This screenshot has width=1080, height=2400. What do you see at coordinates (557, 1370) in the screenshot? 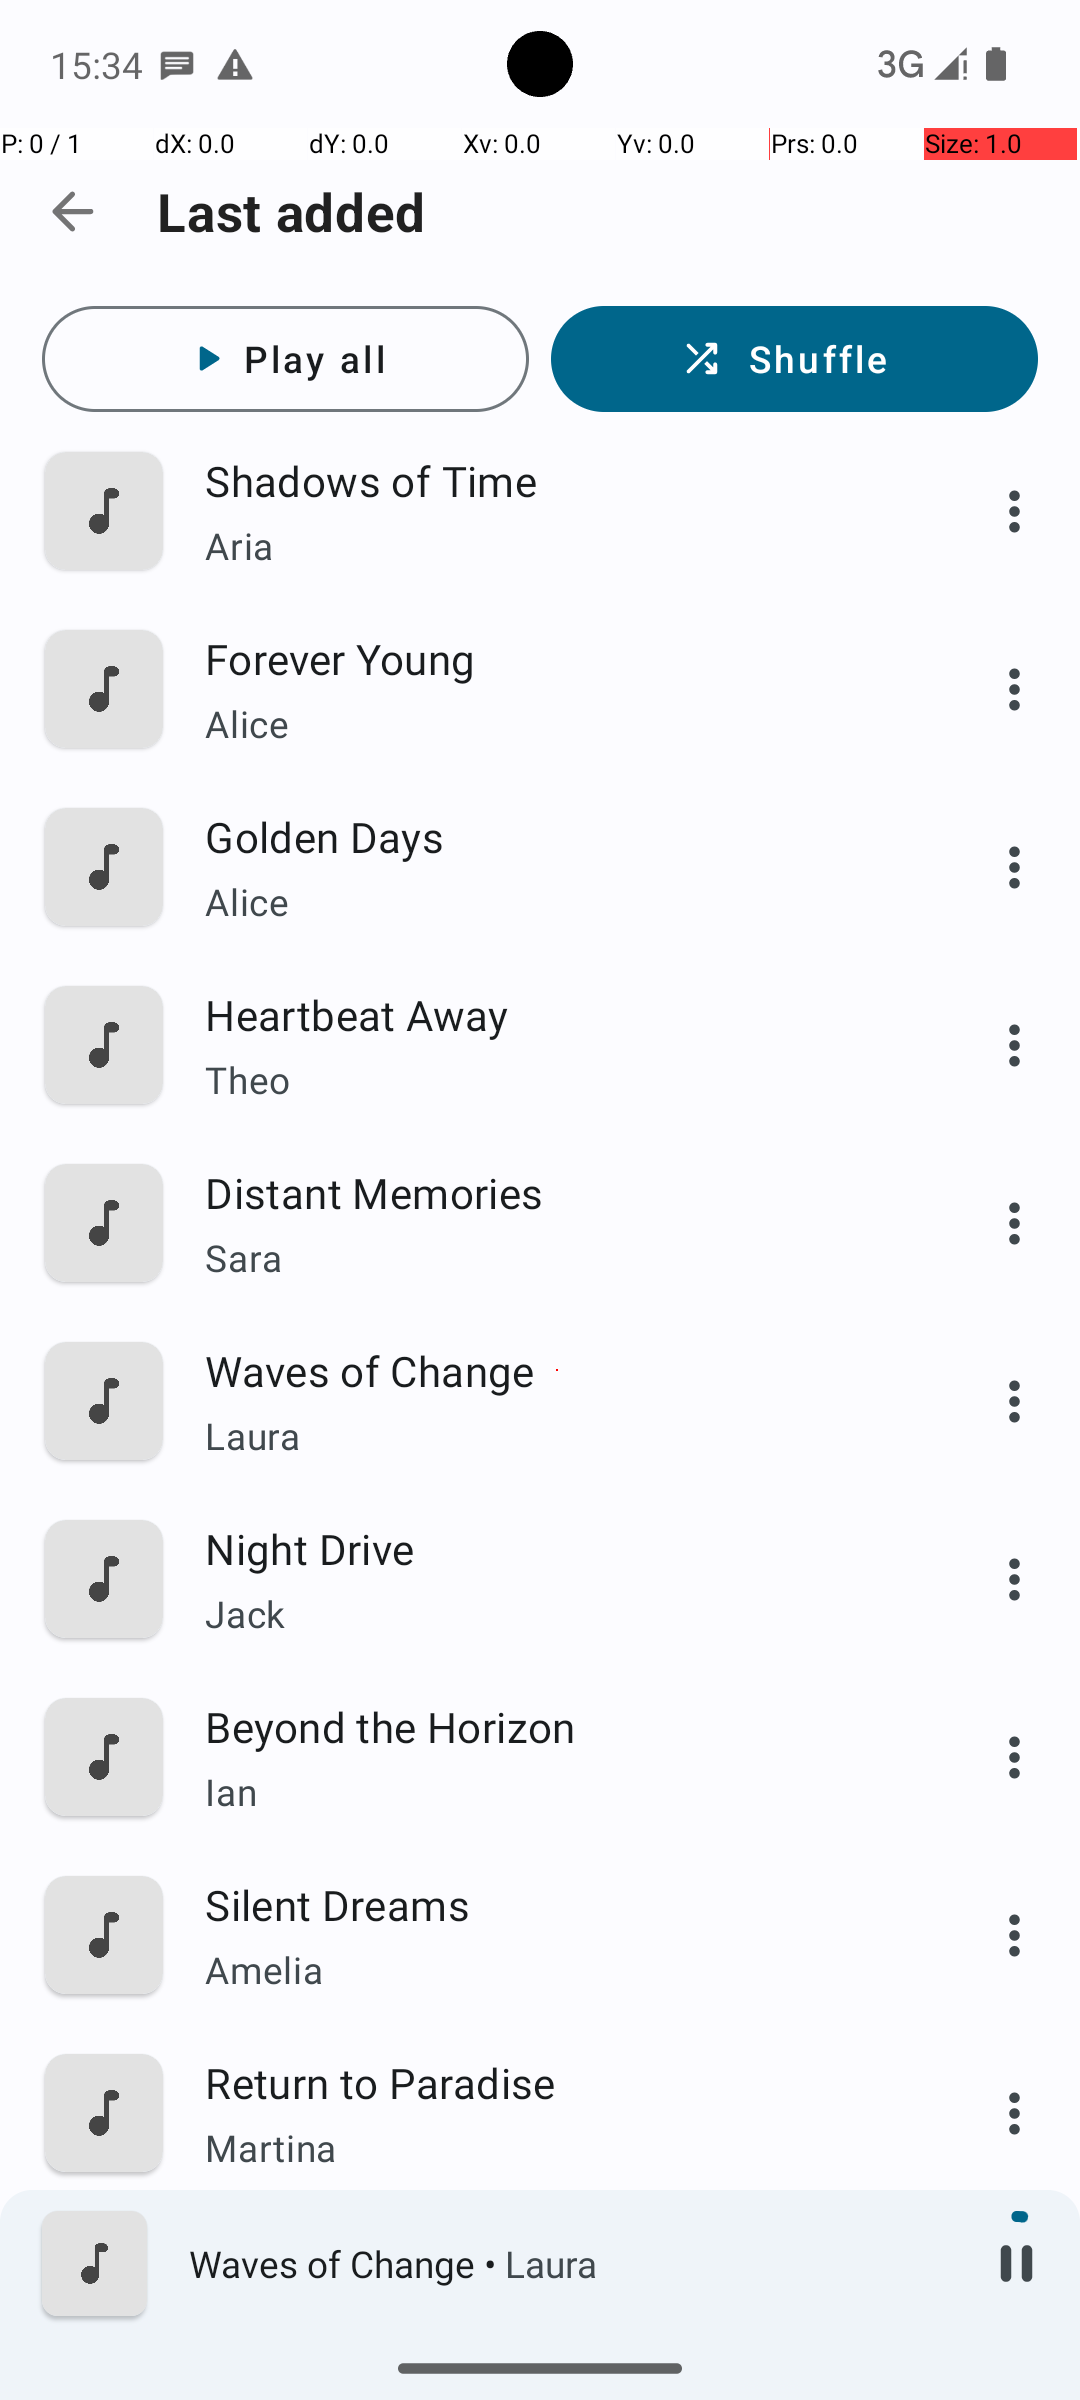
I see `Waves of Change` at bounding box center [557, 1370].